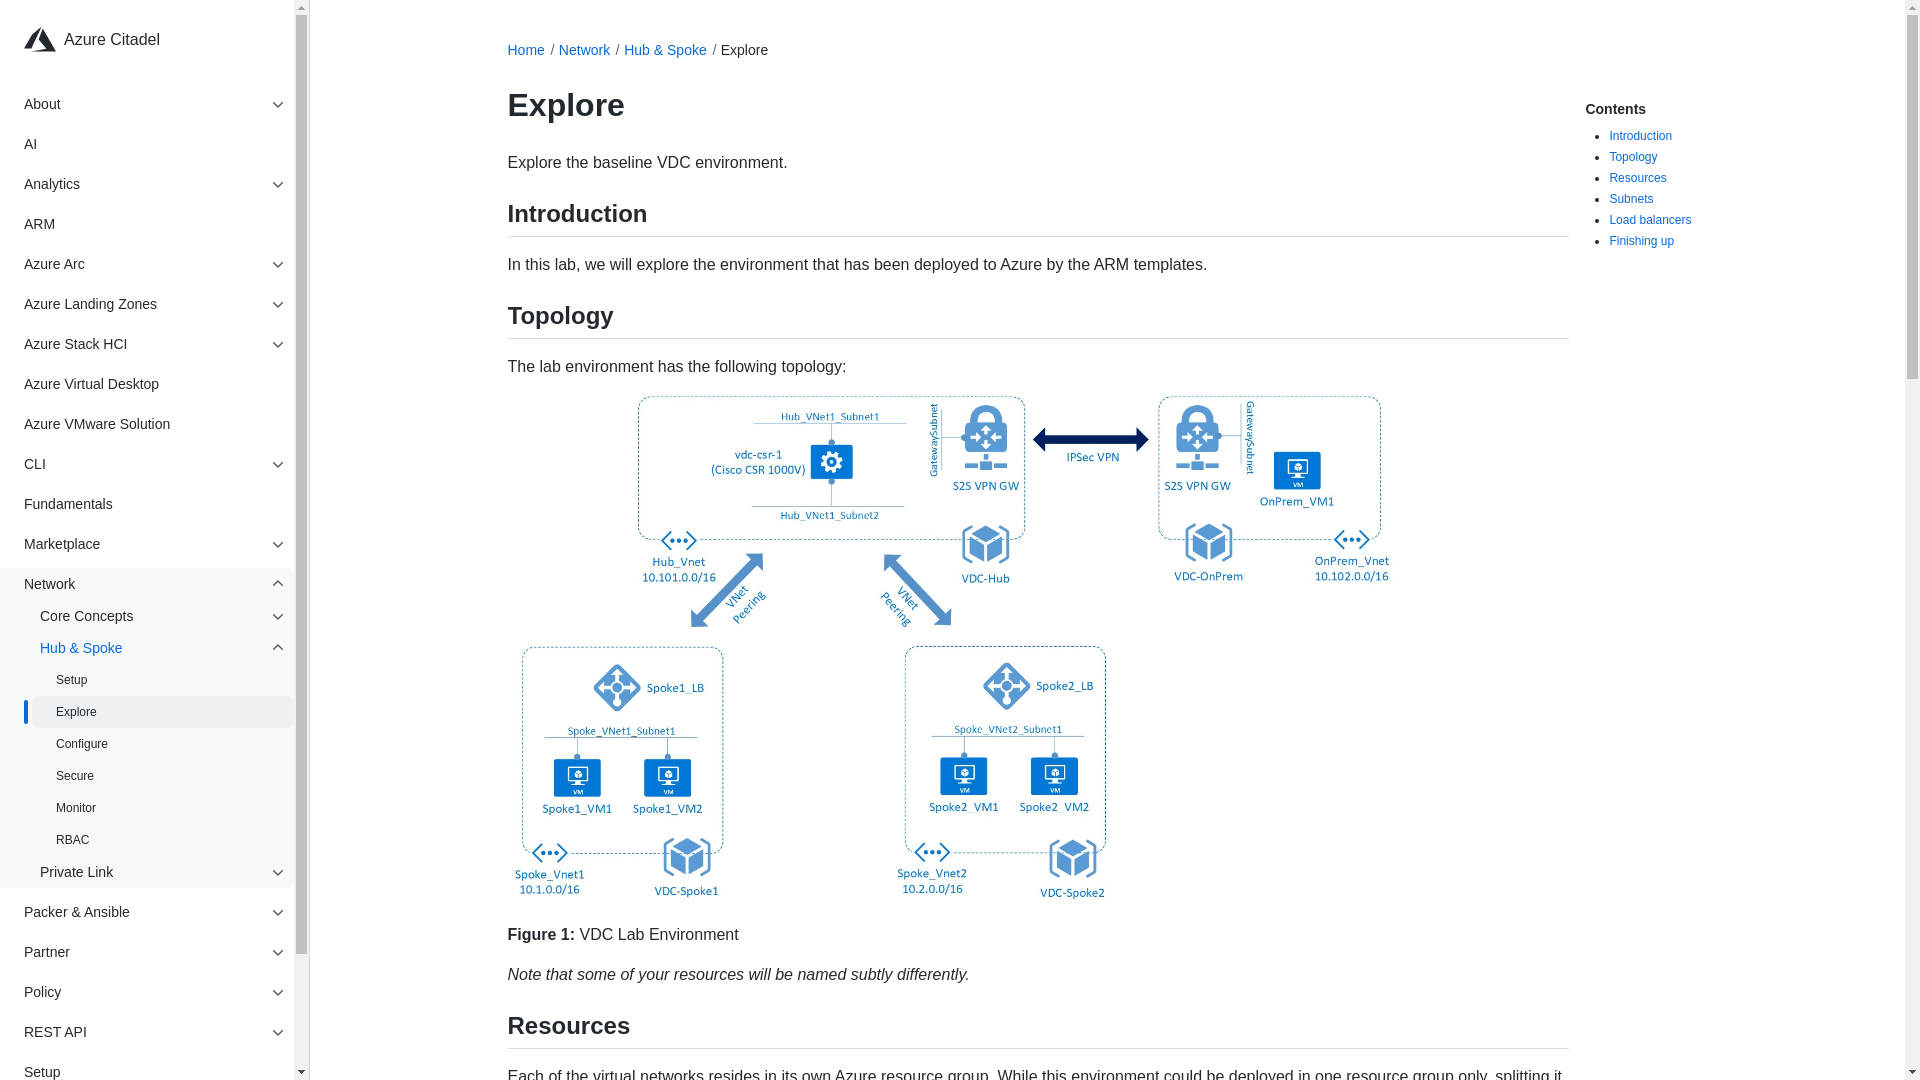 The width and height of the screenshot is (1920, 1080). Describe the element at coordinates (142, 104) in the screenshot. I see `About` at that location.